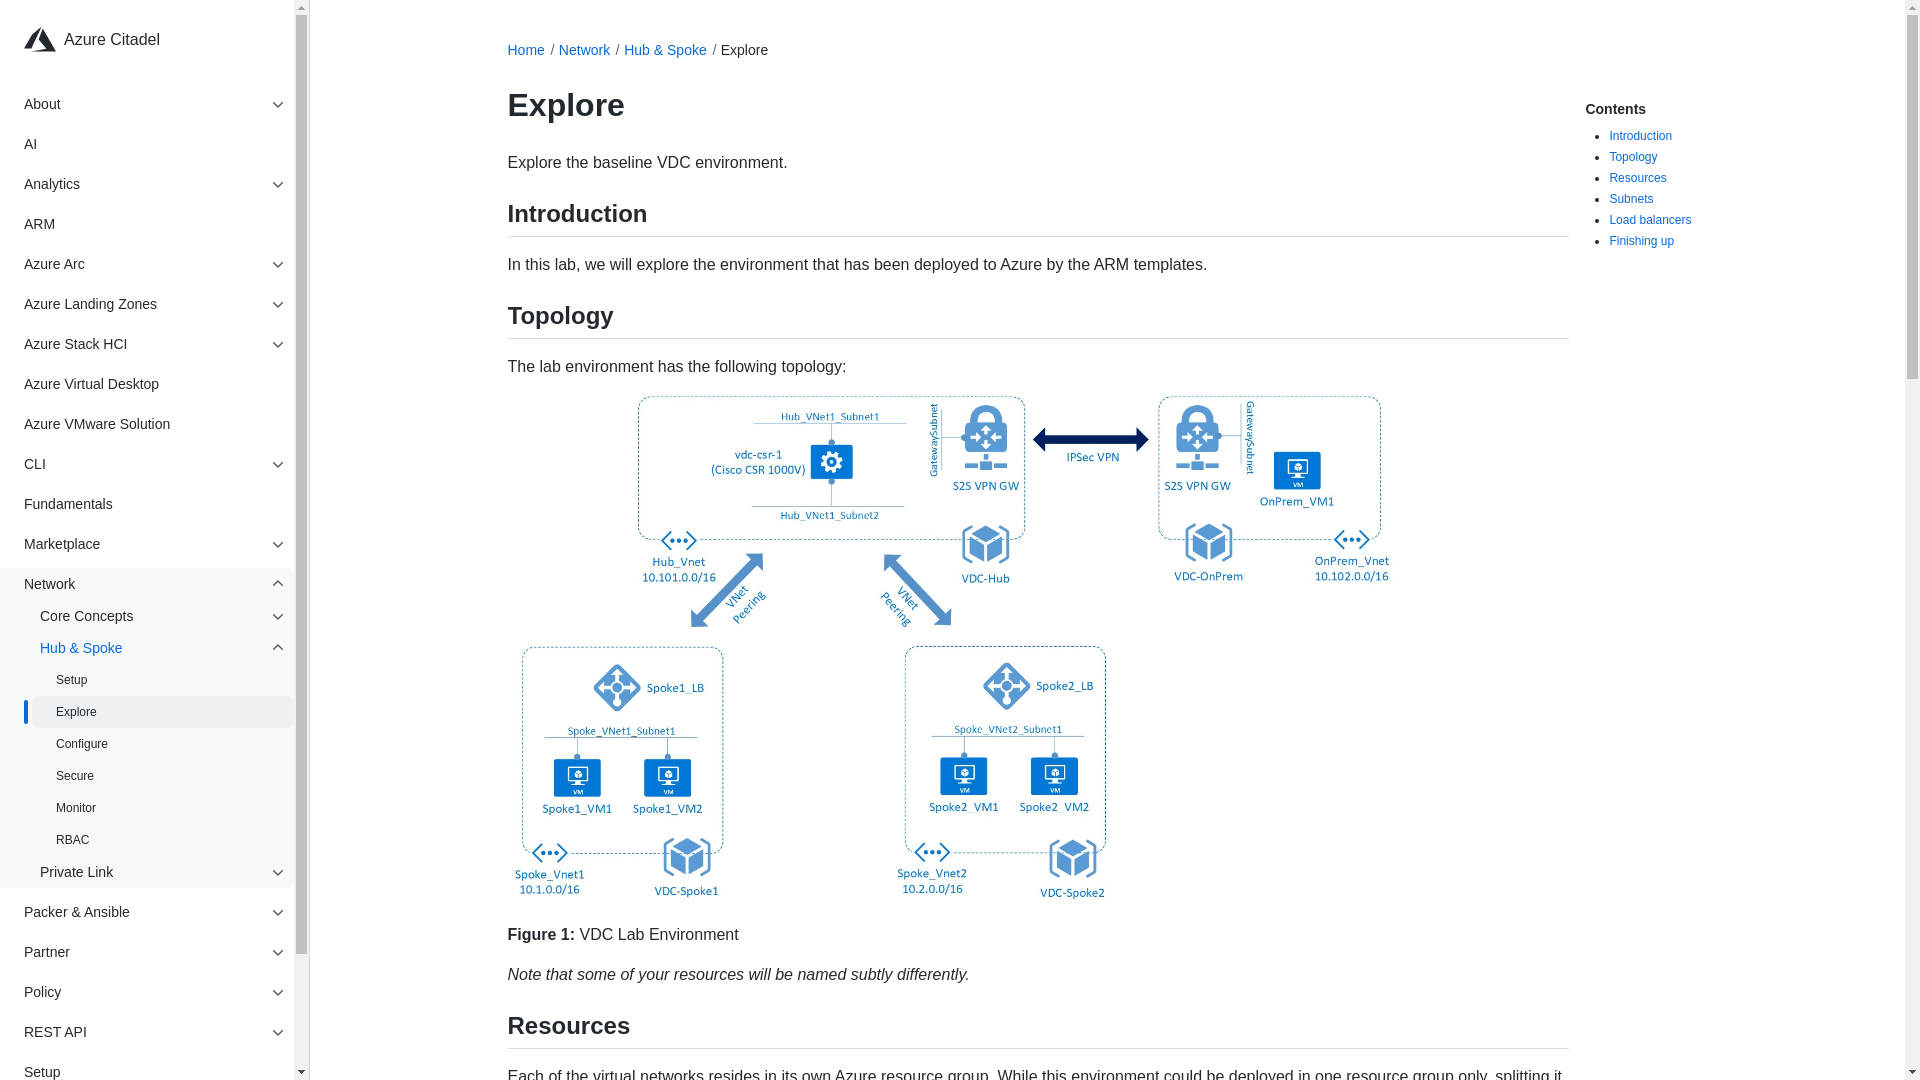 The width and height of the screenshot is (1920, 1080). Describe the element at coordinates (142, 104) in the screenshot. I see `About` at that location.